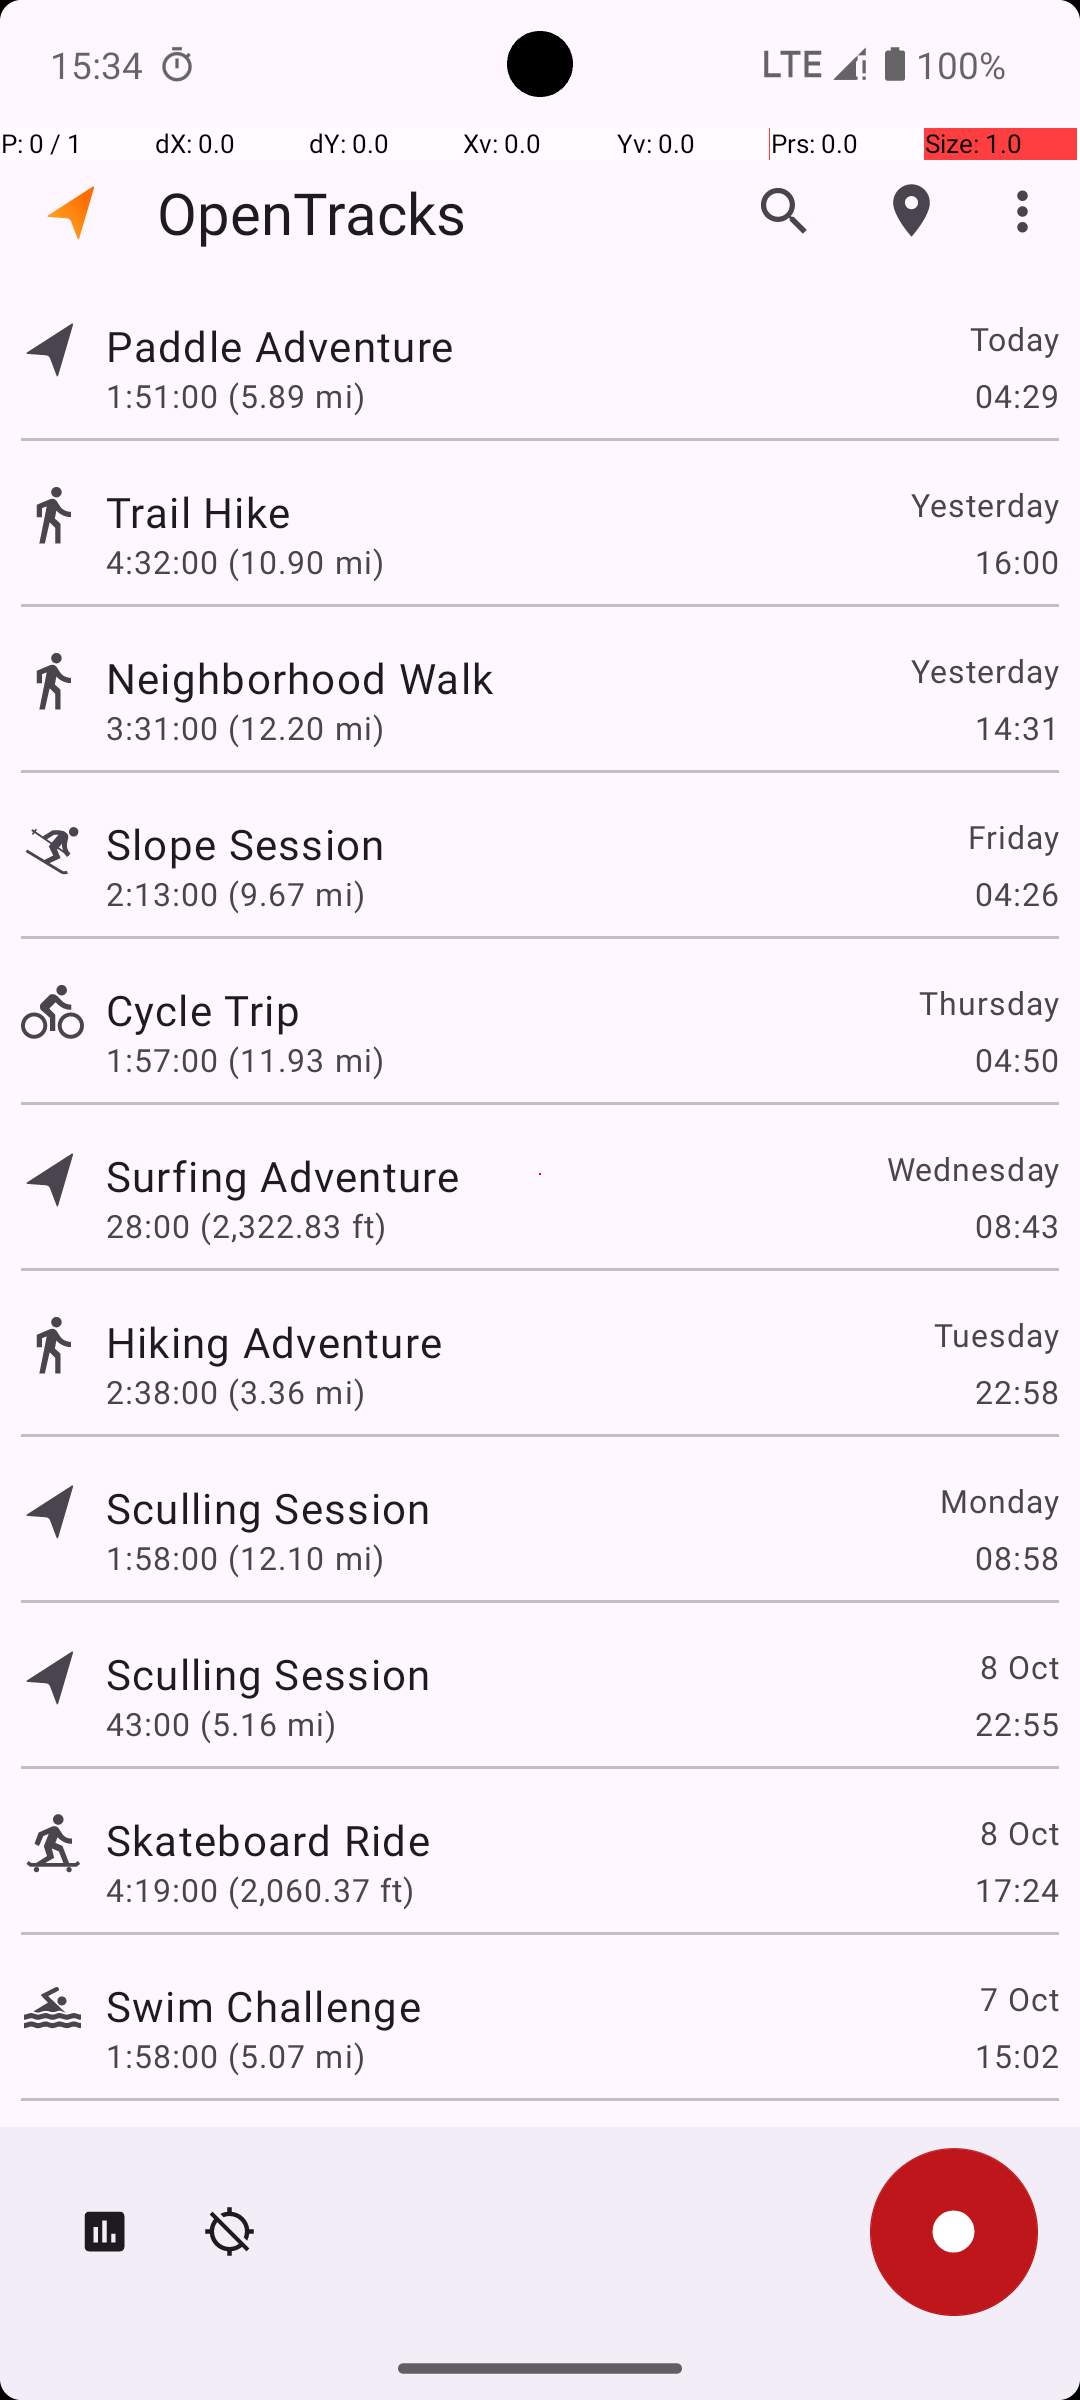  What do you see at coordinates (246, 1226) in the screenshot?
I see `28:00 (2,322.83 ft)` at bounding box center [246, 1226].